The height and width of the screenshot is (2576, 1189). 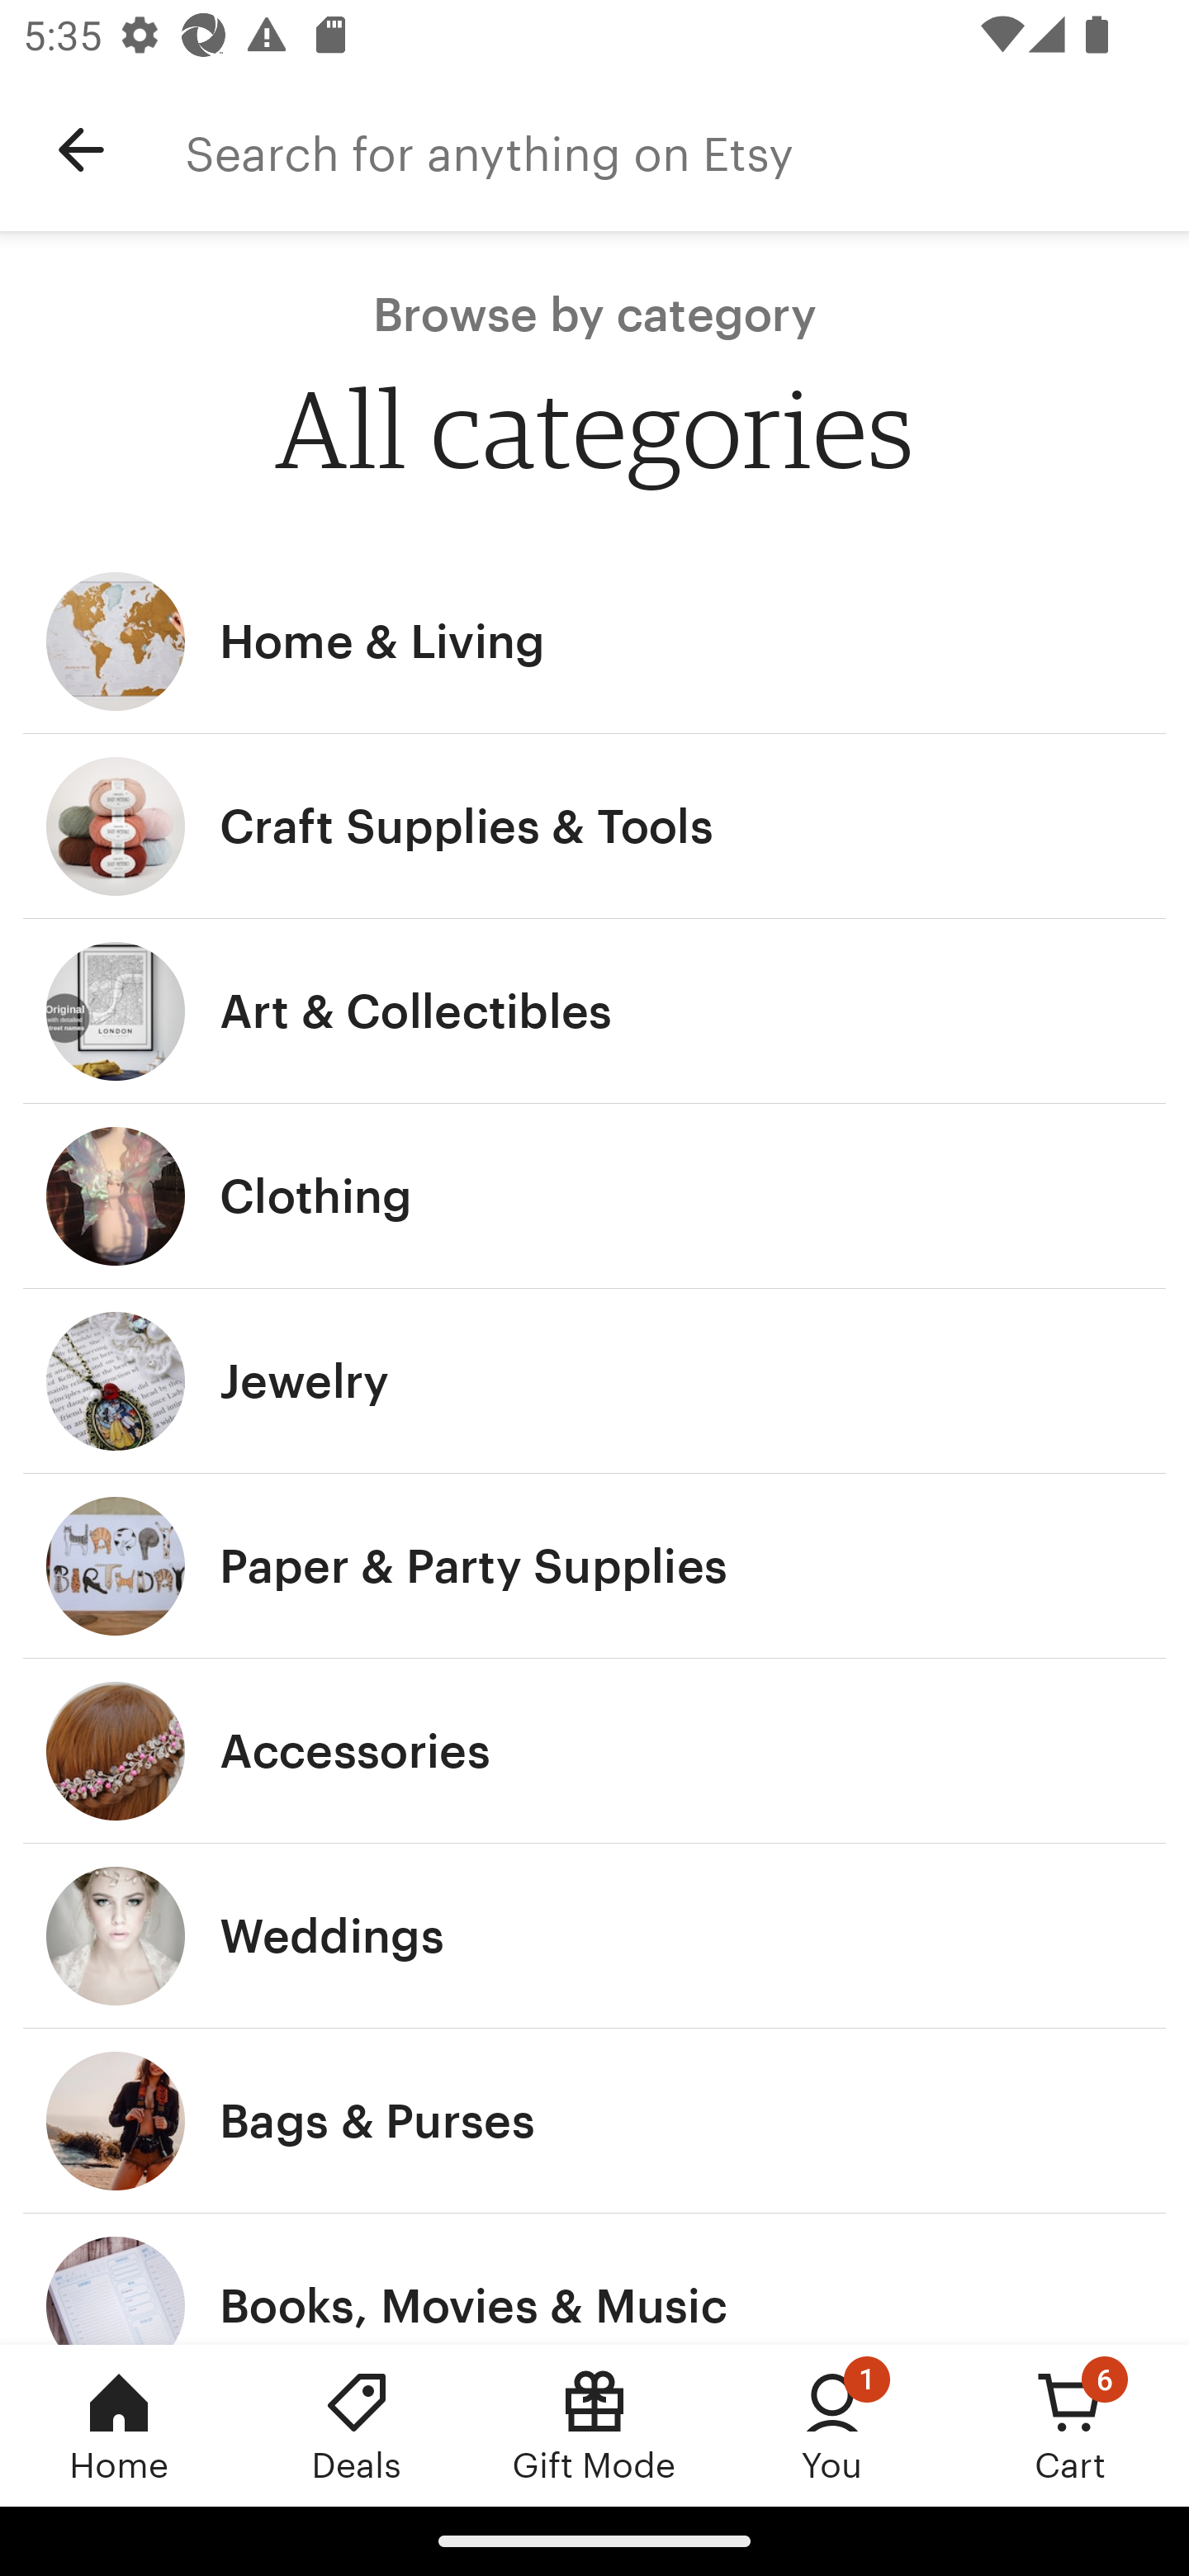 What do you see at coordinates (594, 1751) in the screenshot?
I see `Accessories` at bounding box center [594, 1751].